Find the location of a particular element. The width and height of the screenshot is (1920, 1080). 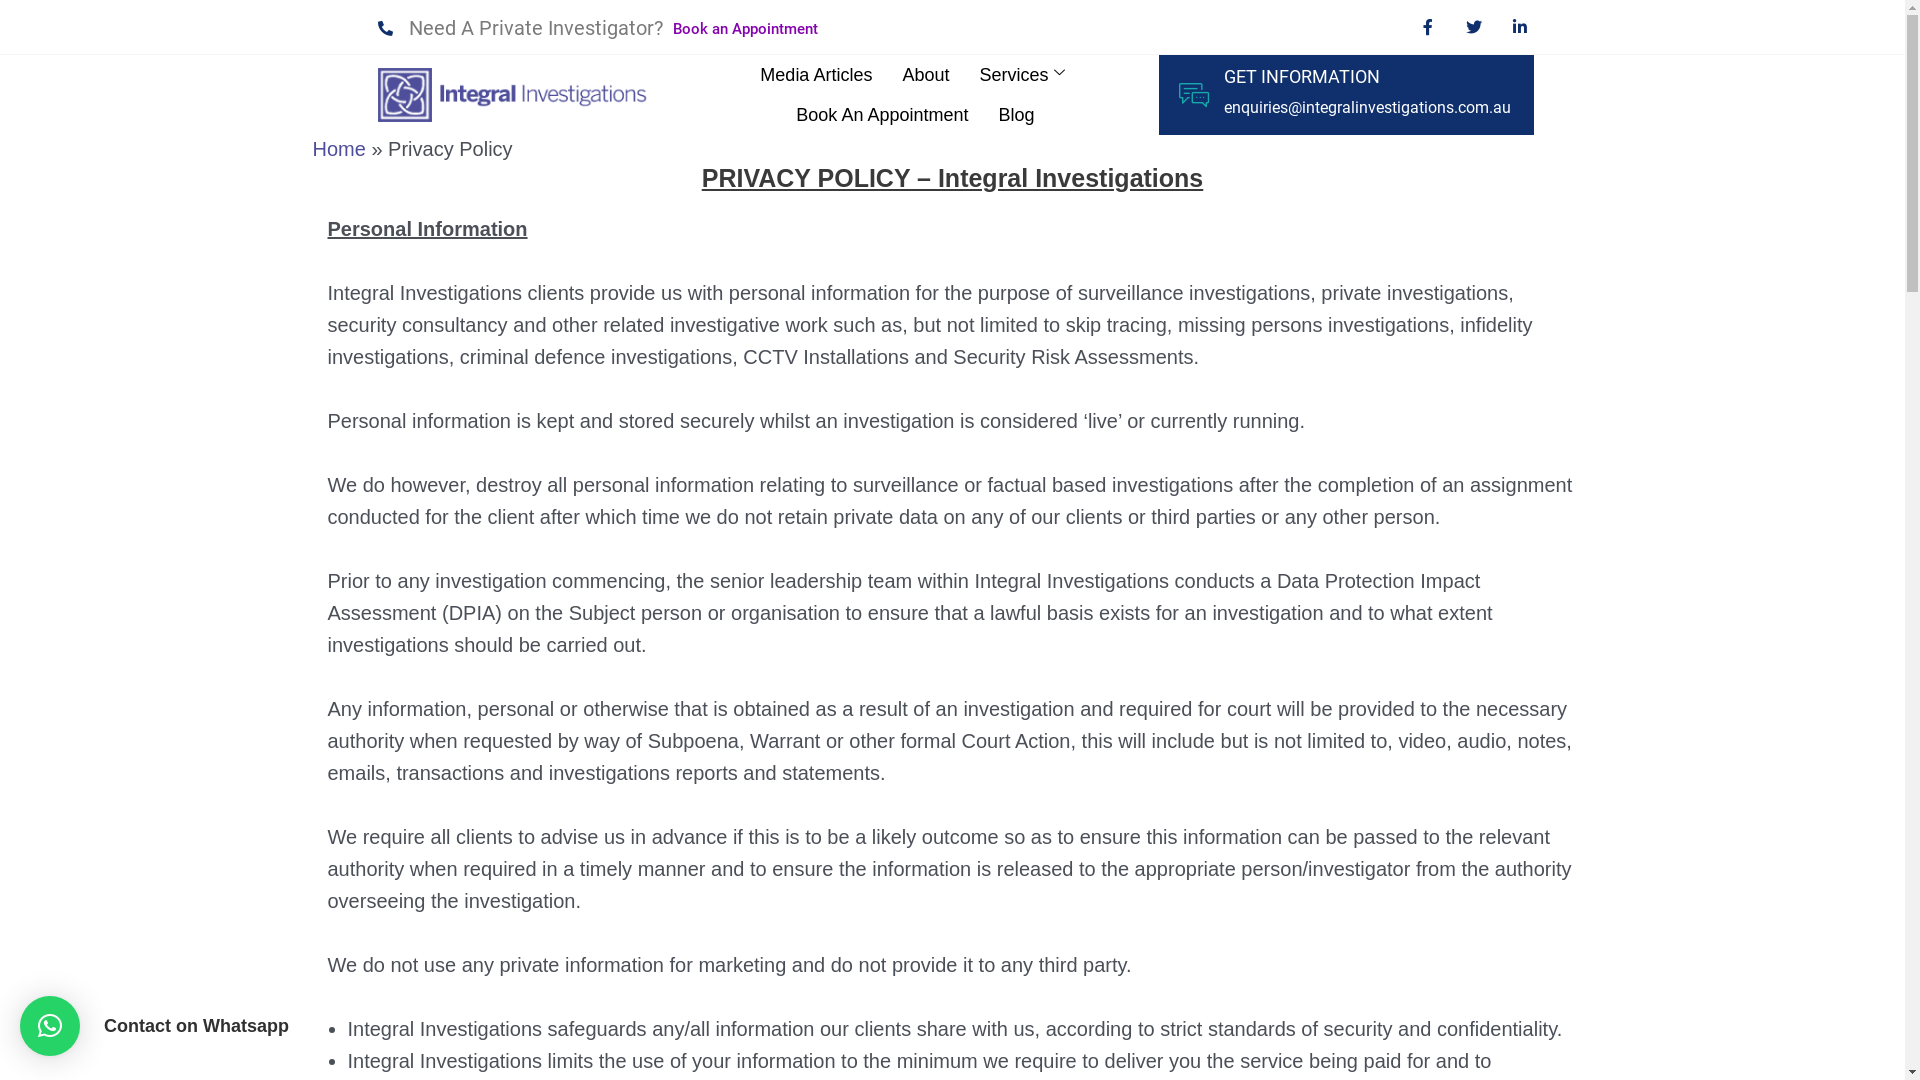

Twitter is located at coordinates (1474, 27).